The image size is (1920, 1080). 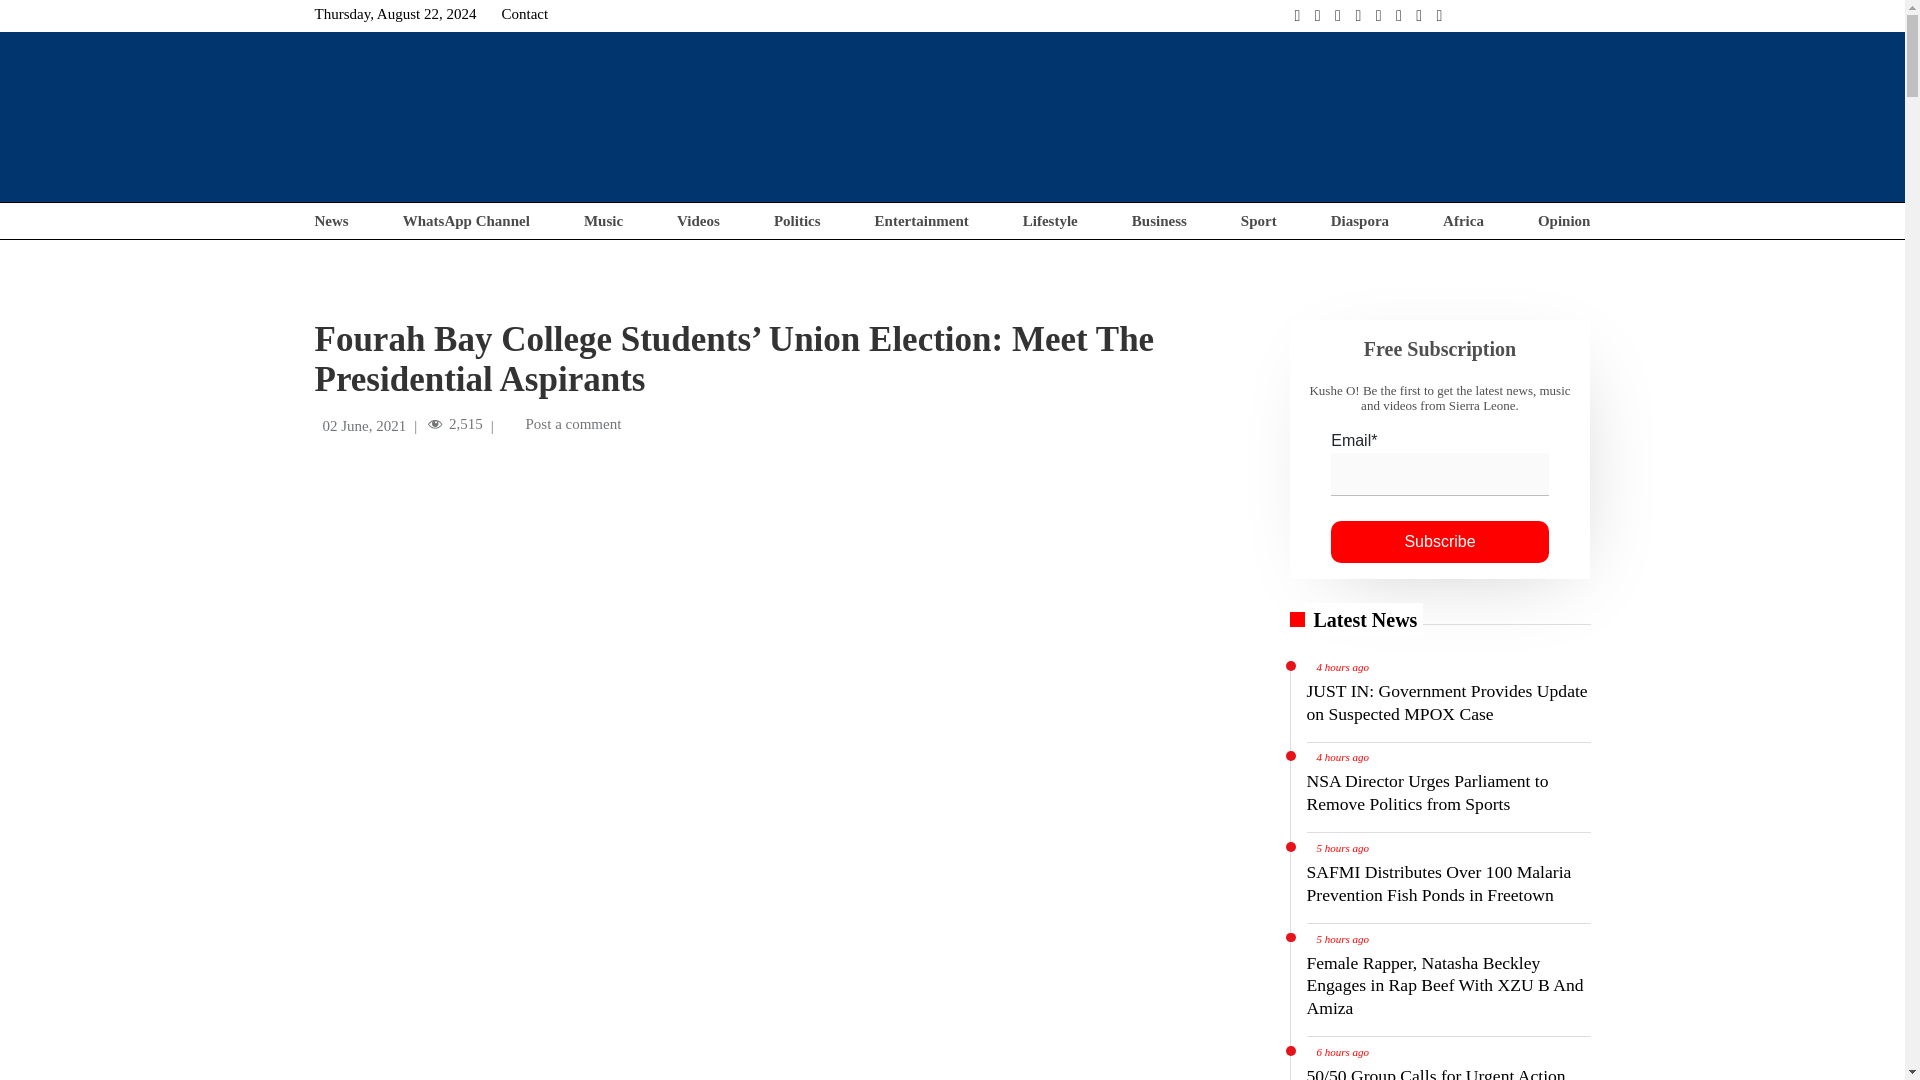 I want to click on Subscribe, so click(x=1440, y=541).